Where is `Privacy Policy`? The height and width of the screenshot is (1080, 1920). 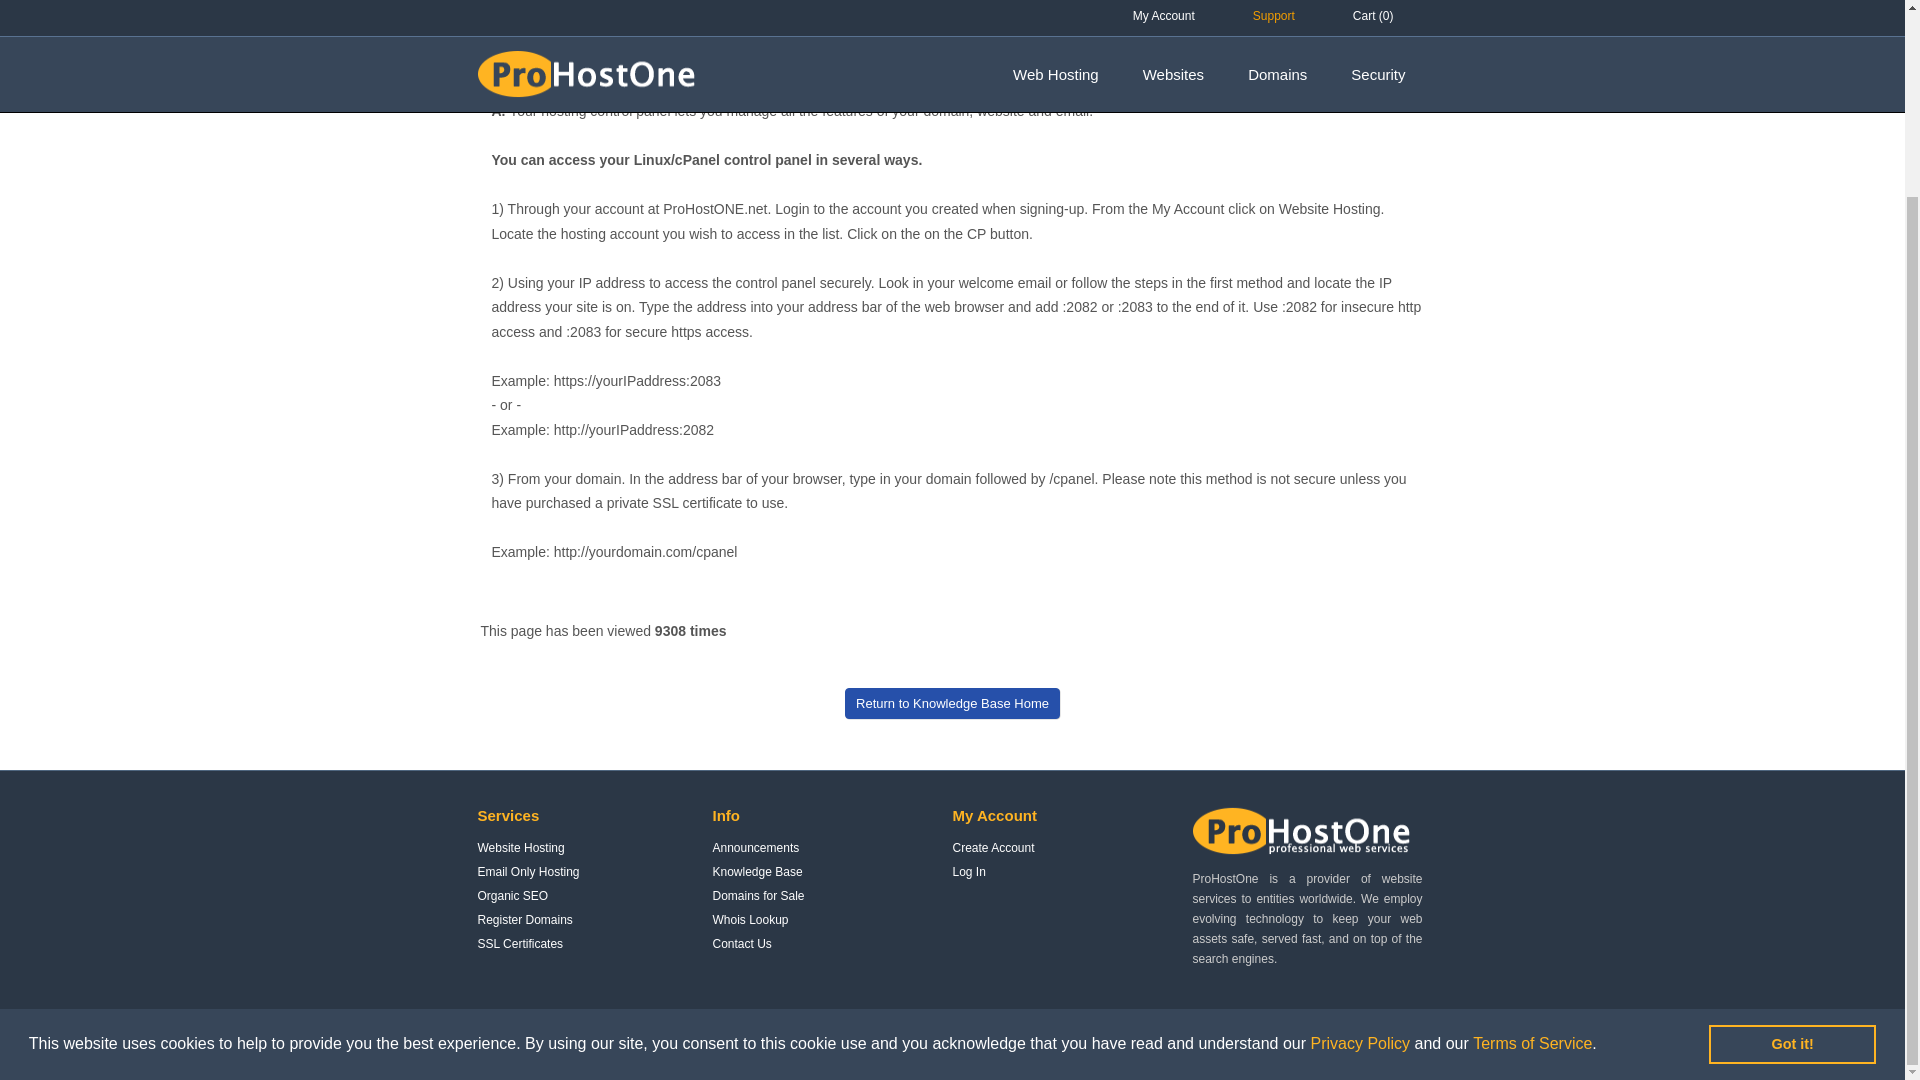 Privacy Policy is located at coordinates (1359, 817).